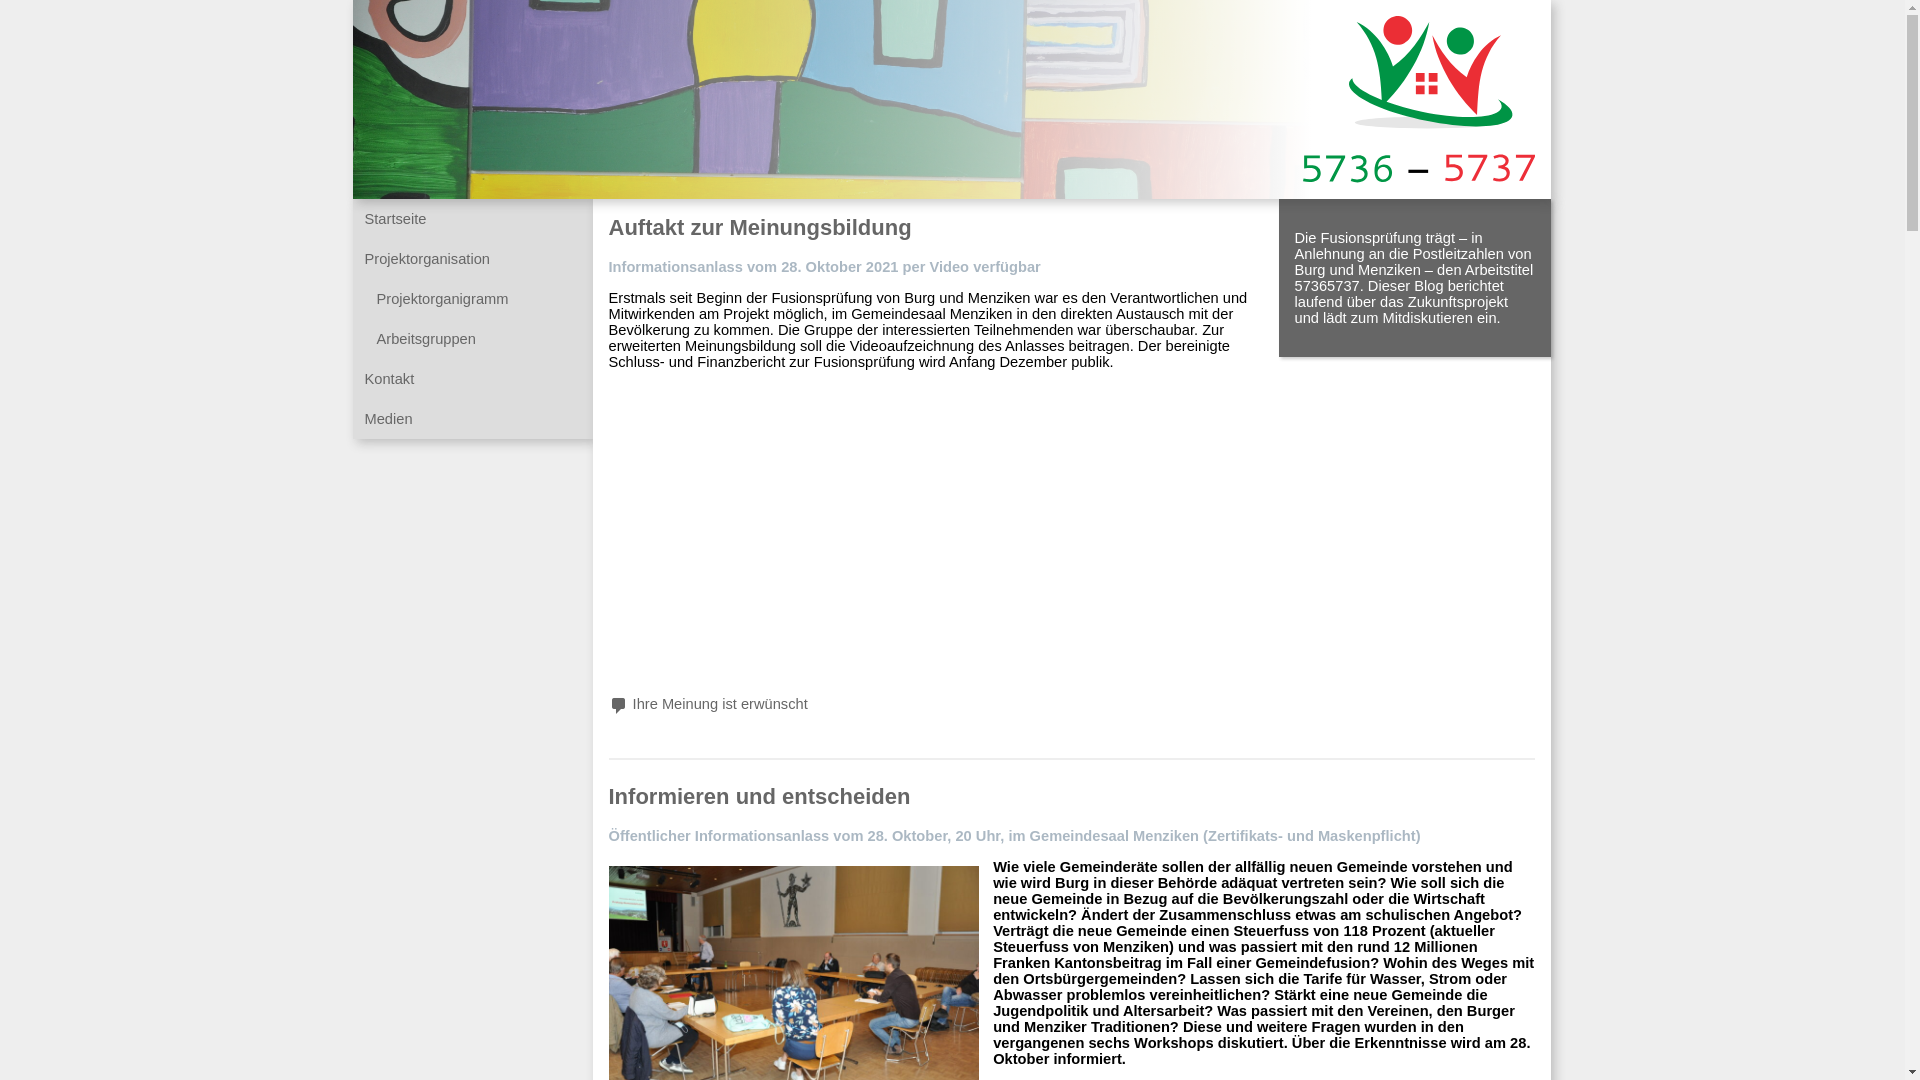 This screenshot has width=1920, height=1080. What do you see at coordinates (442, 299) in the screenshot?
I see `Projektorganigramm` at bounding box center [442, 299].